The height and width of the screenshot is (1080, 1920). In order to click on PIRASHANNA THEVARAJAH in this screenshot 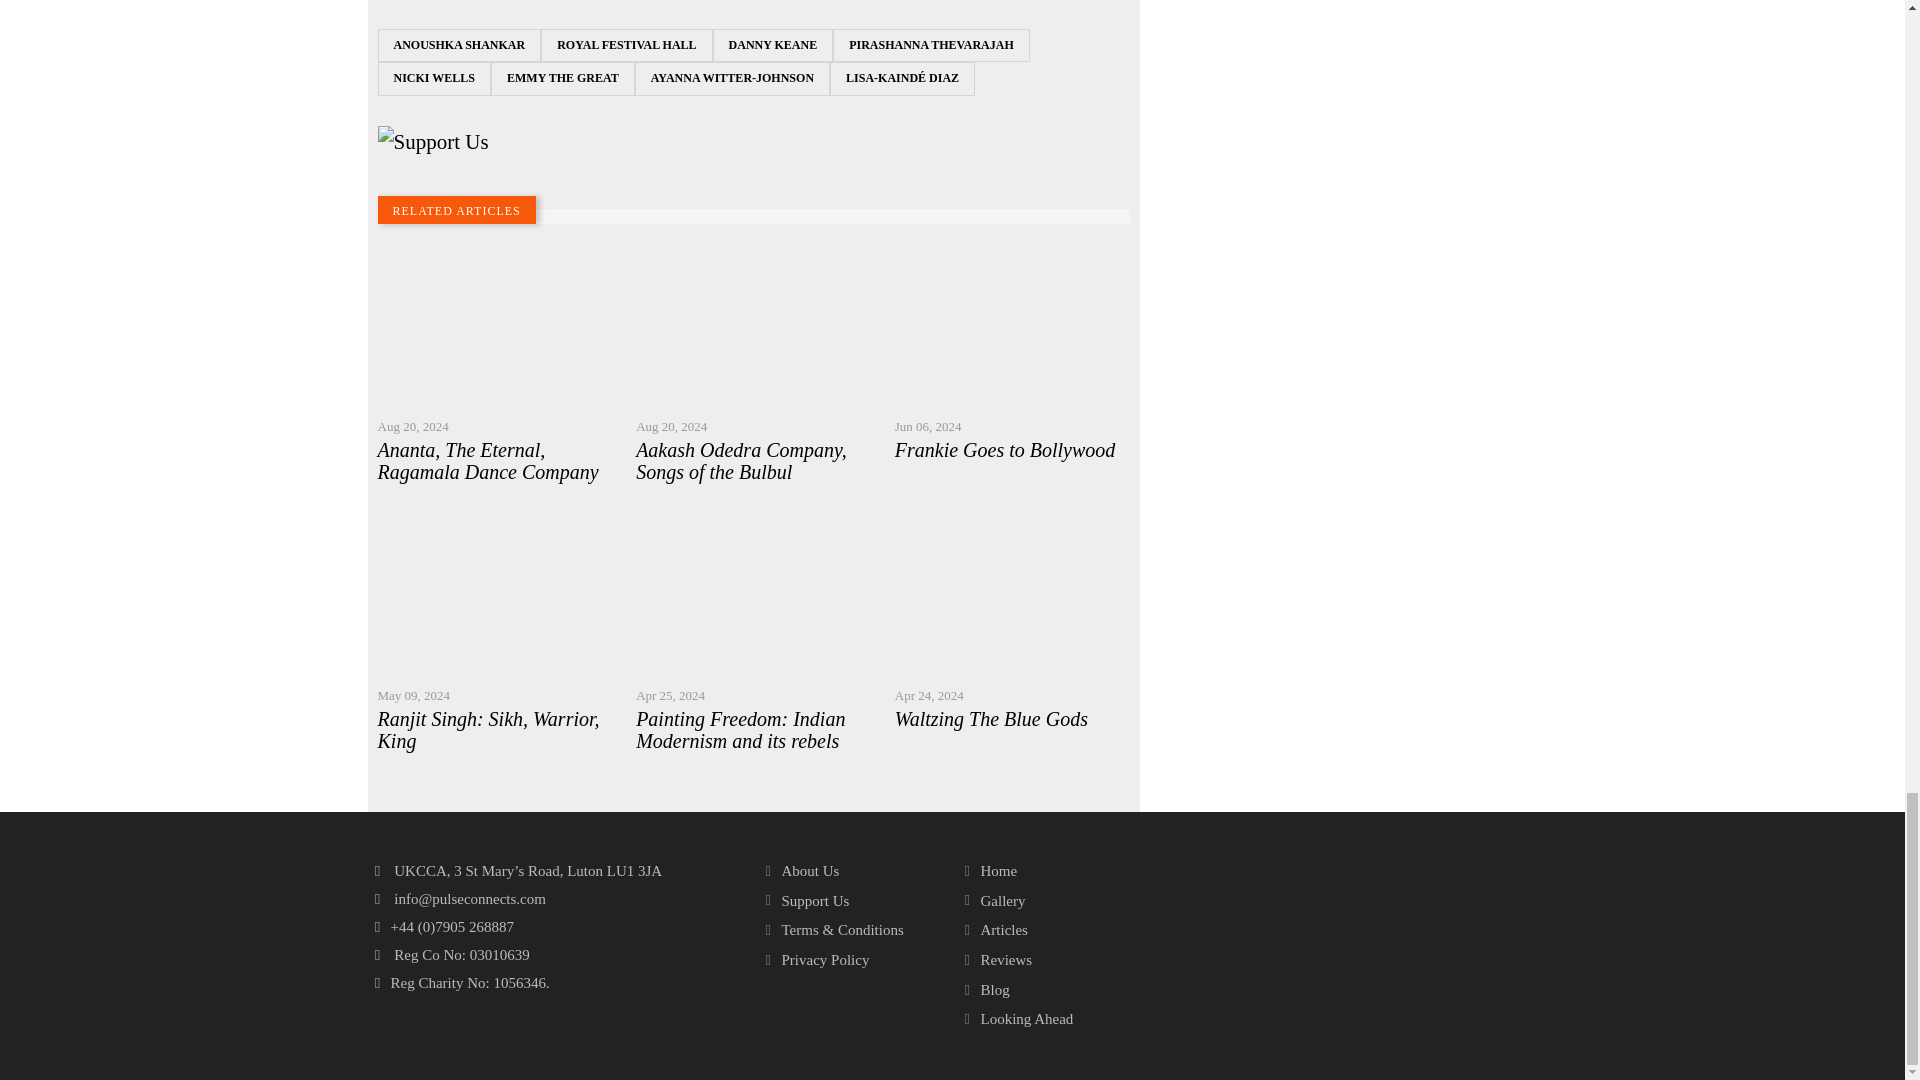, I will do `click(931, 46)`.